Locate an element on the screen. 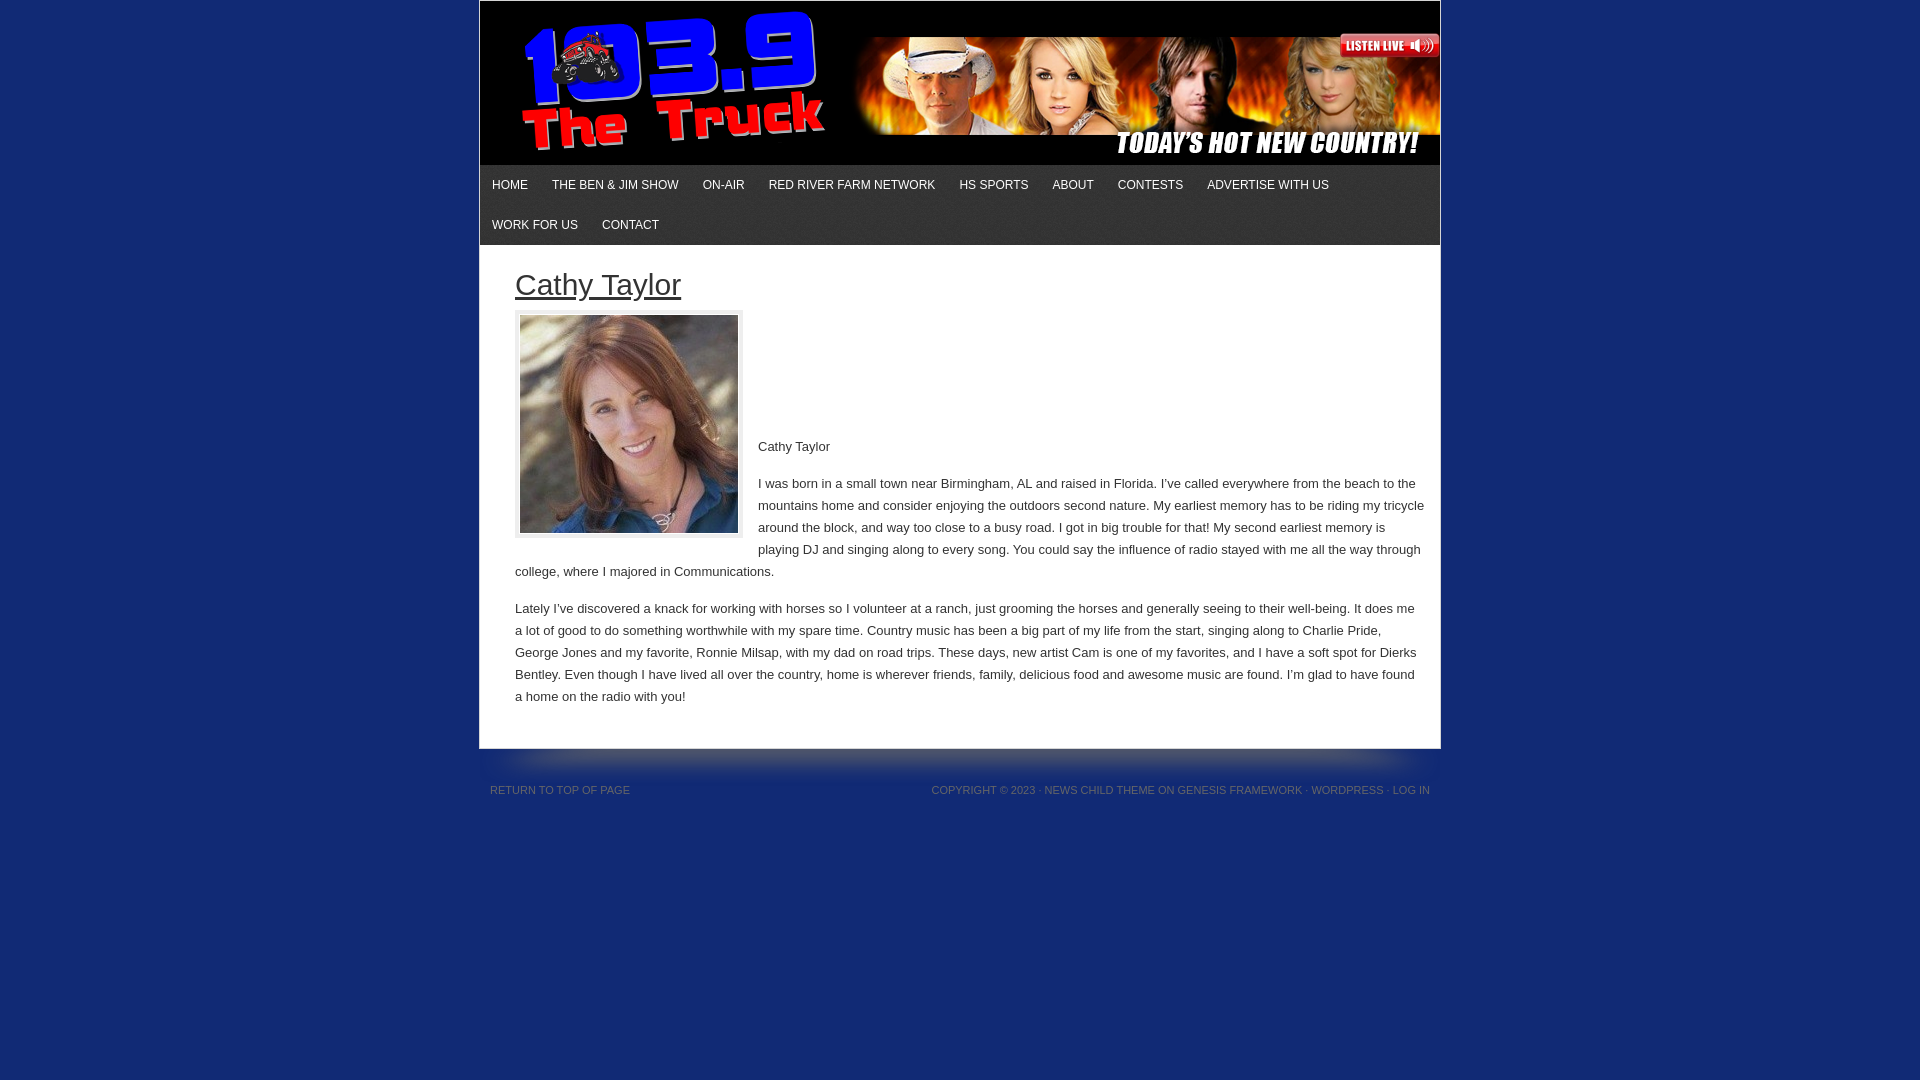 The height and width of the screenshot is (1080, 1920). HOME is located at coordinates (510, 185).